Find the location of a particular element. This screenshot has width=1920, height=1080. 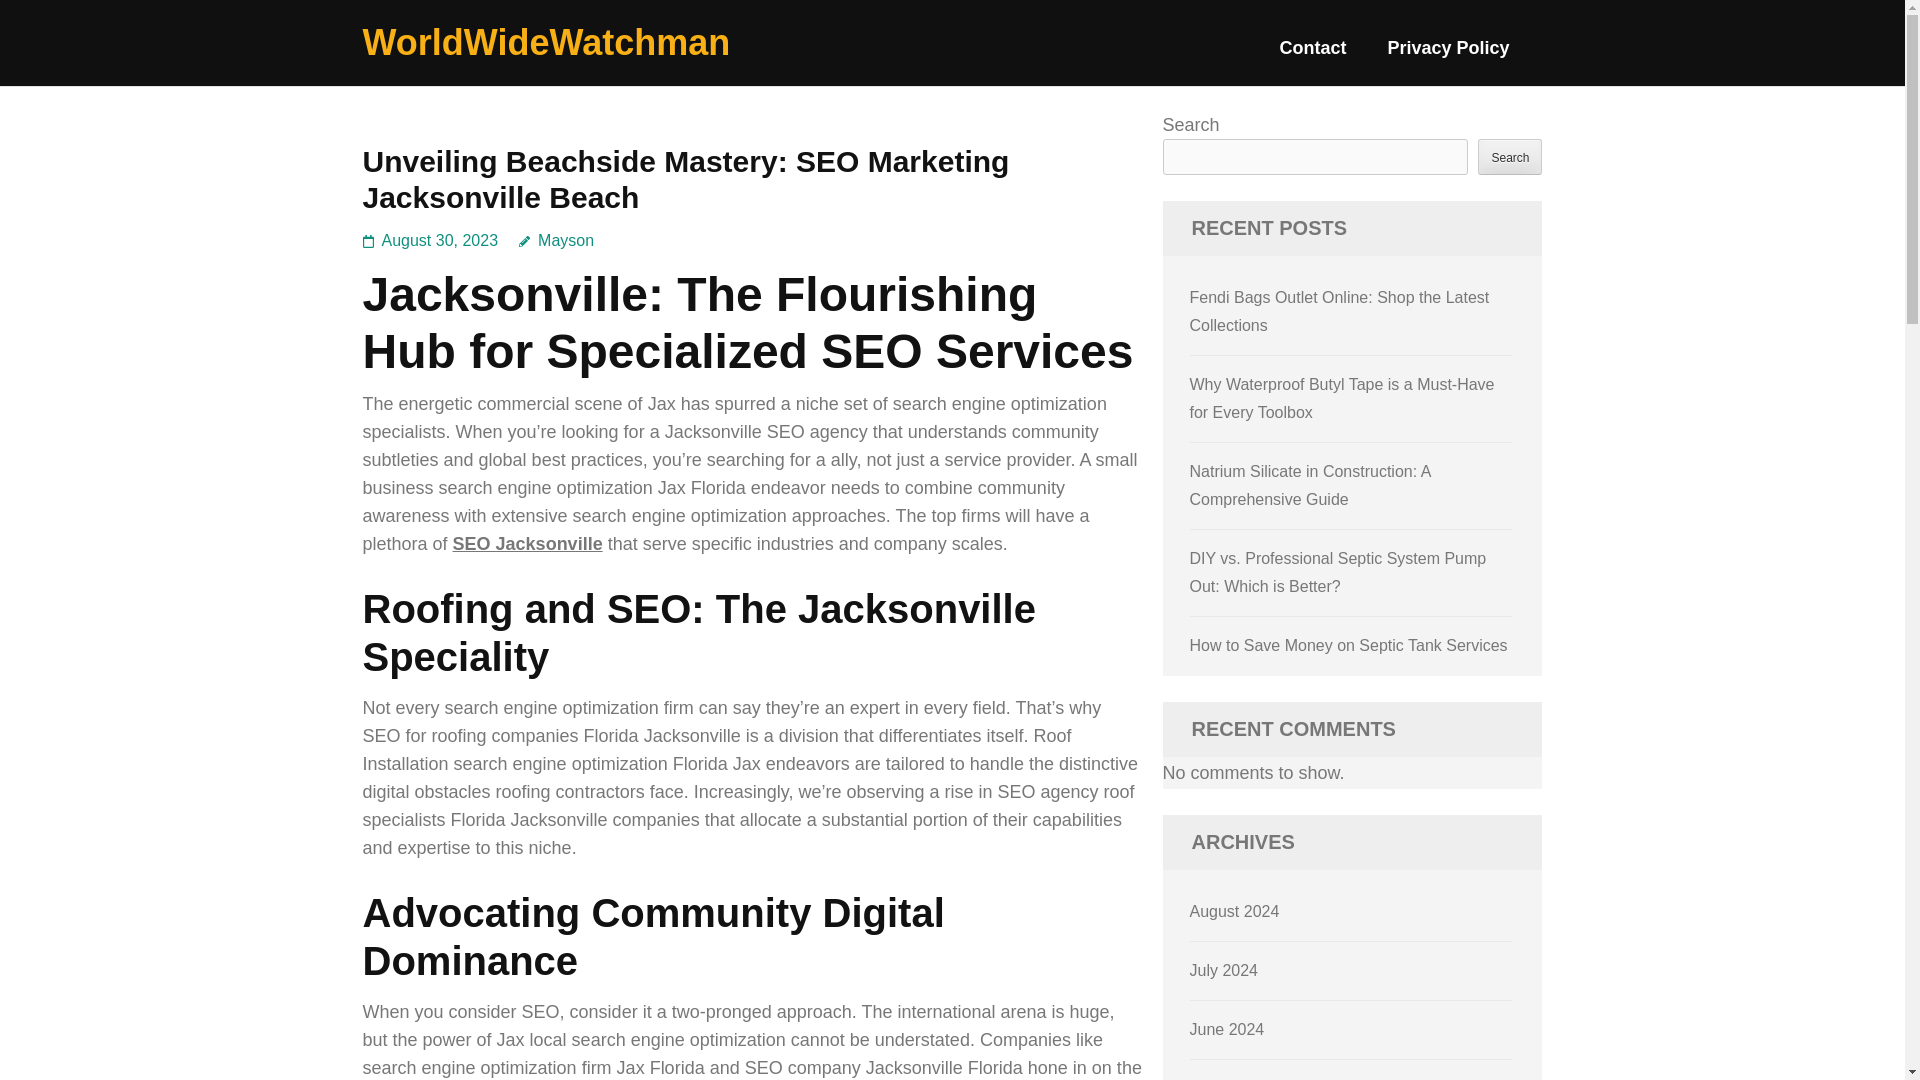

How to Save Money on Septic Tank Services is located at coordinates (1348, 646).